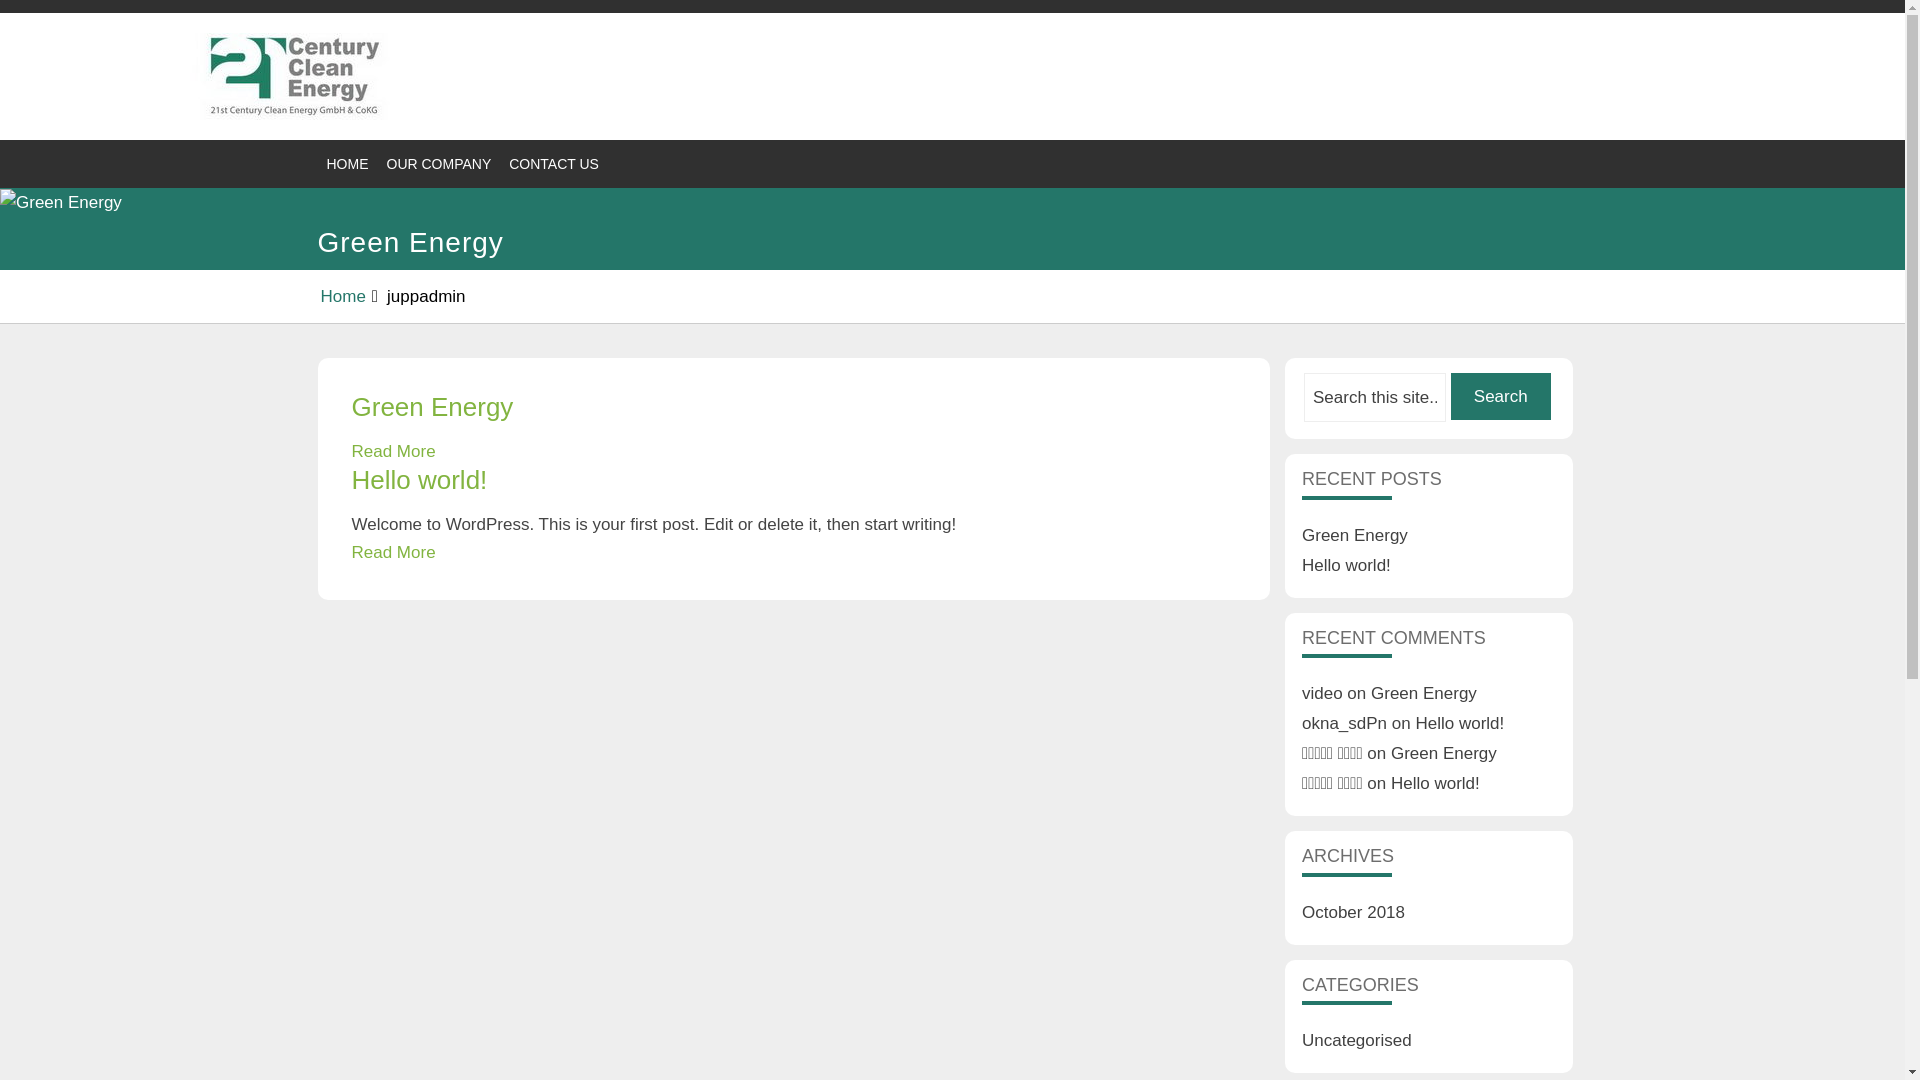 The height and width of the screenshot is (1080, 1920). What do you see at coordinates (554, 164) in the screenshot?
I see `CONTACT US` at bounding box center [554, 164].